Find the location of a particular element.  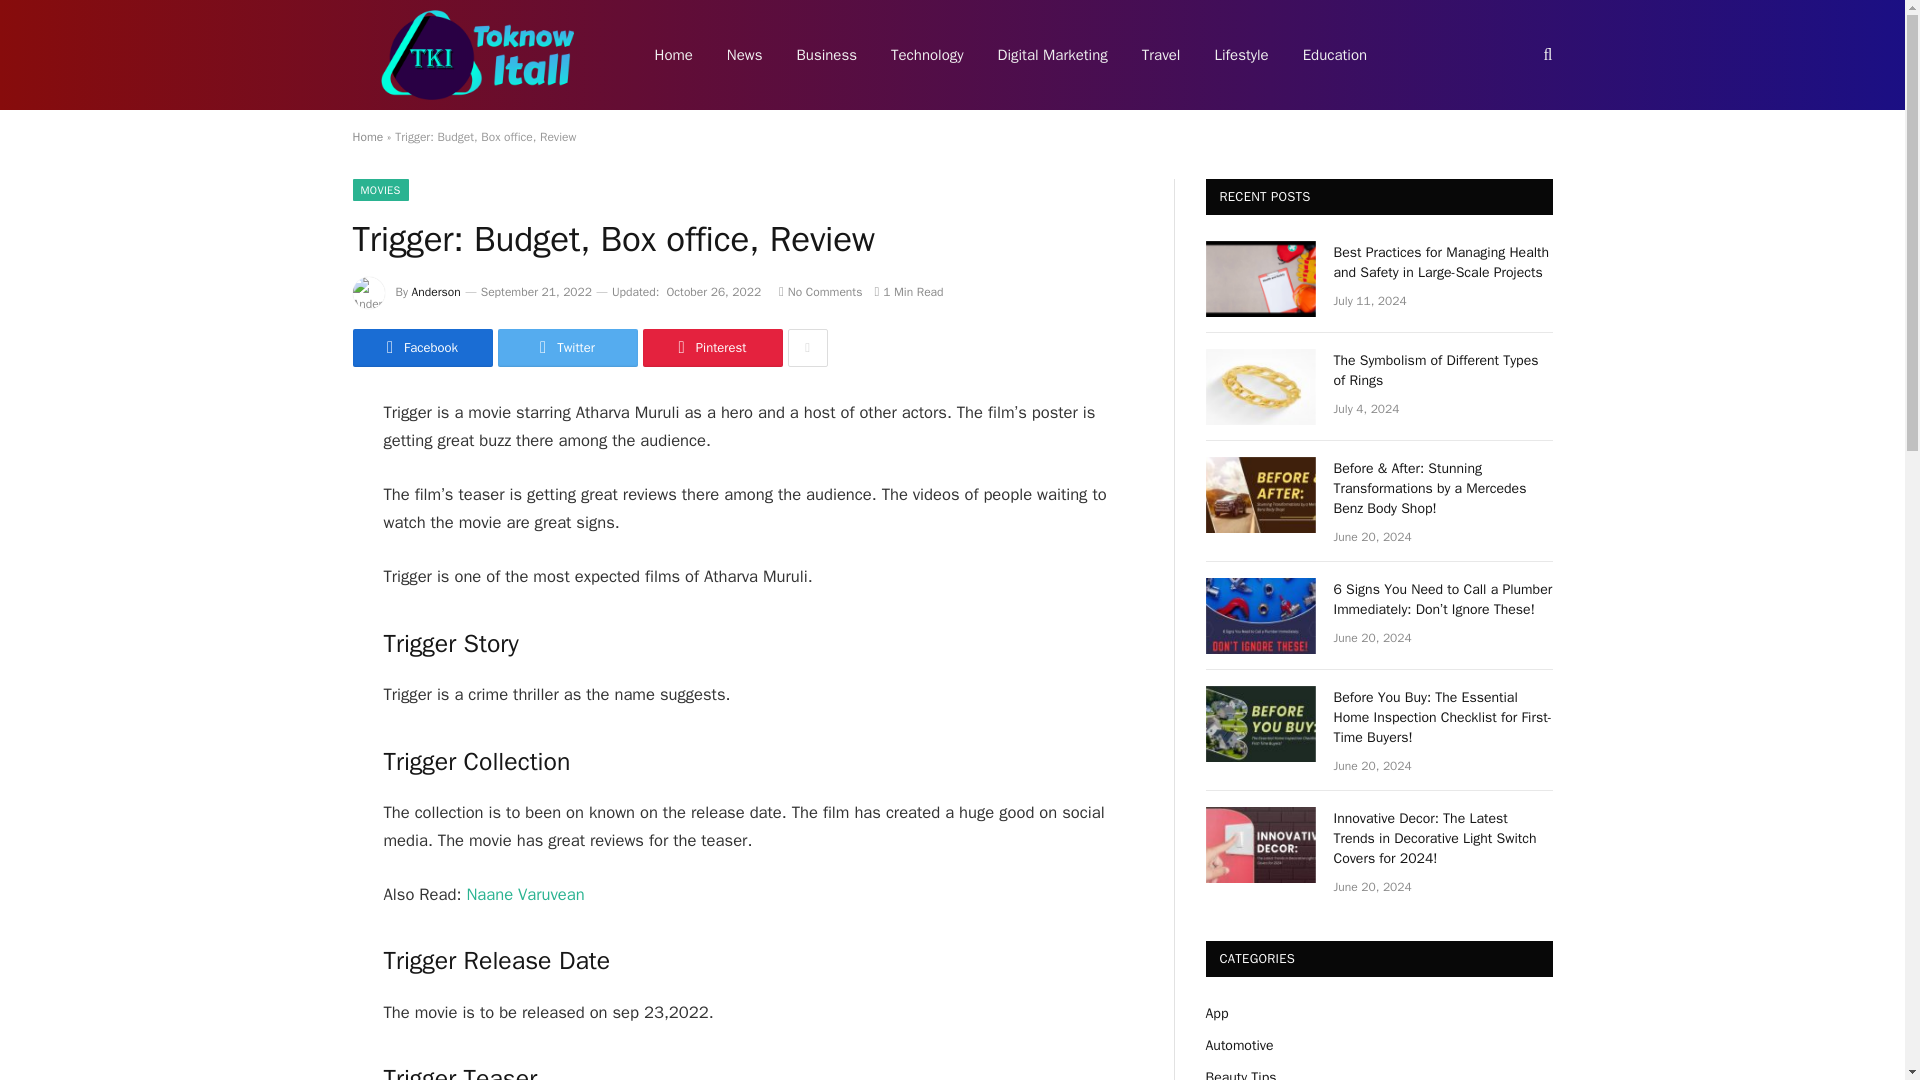

Share on Facebook is located at coordinates (421, 348).